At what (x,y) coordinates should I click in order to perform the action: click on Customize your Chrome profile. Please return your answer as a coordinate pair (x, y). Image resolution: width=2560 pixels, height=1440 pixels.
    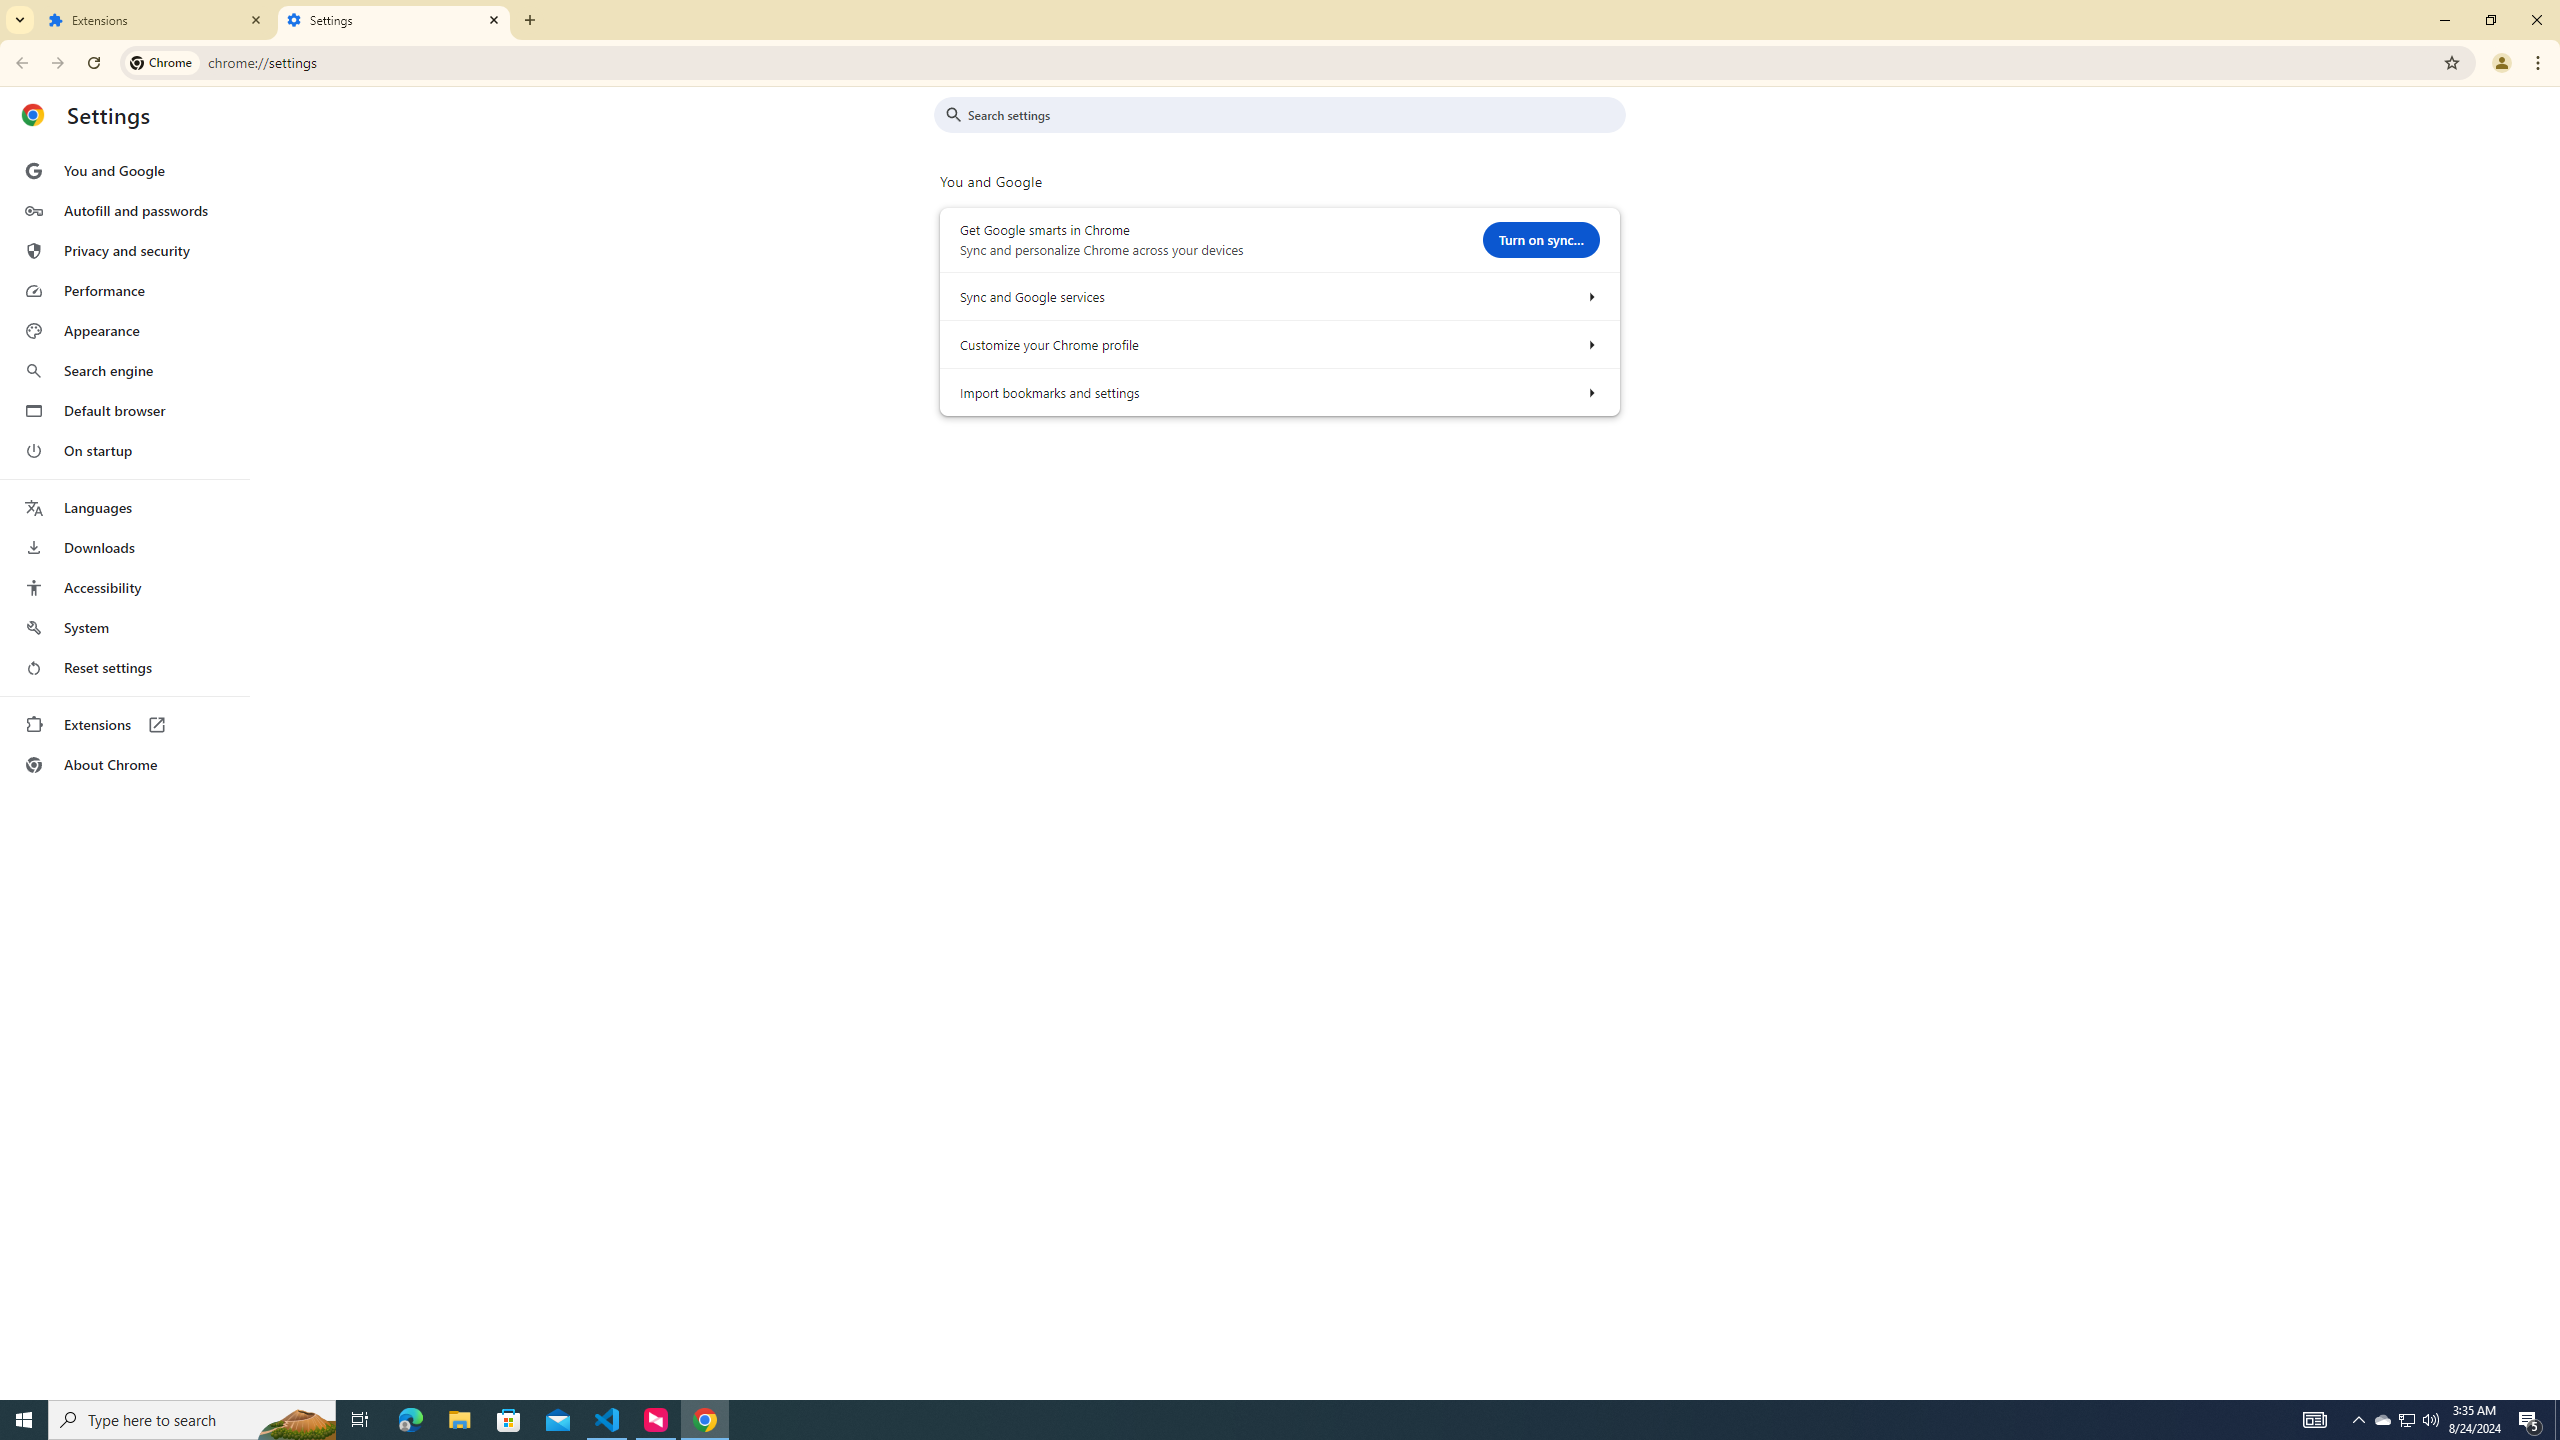
    Looking at the image, I should click on (1590, 344).